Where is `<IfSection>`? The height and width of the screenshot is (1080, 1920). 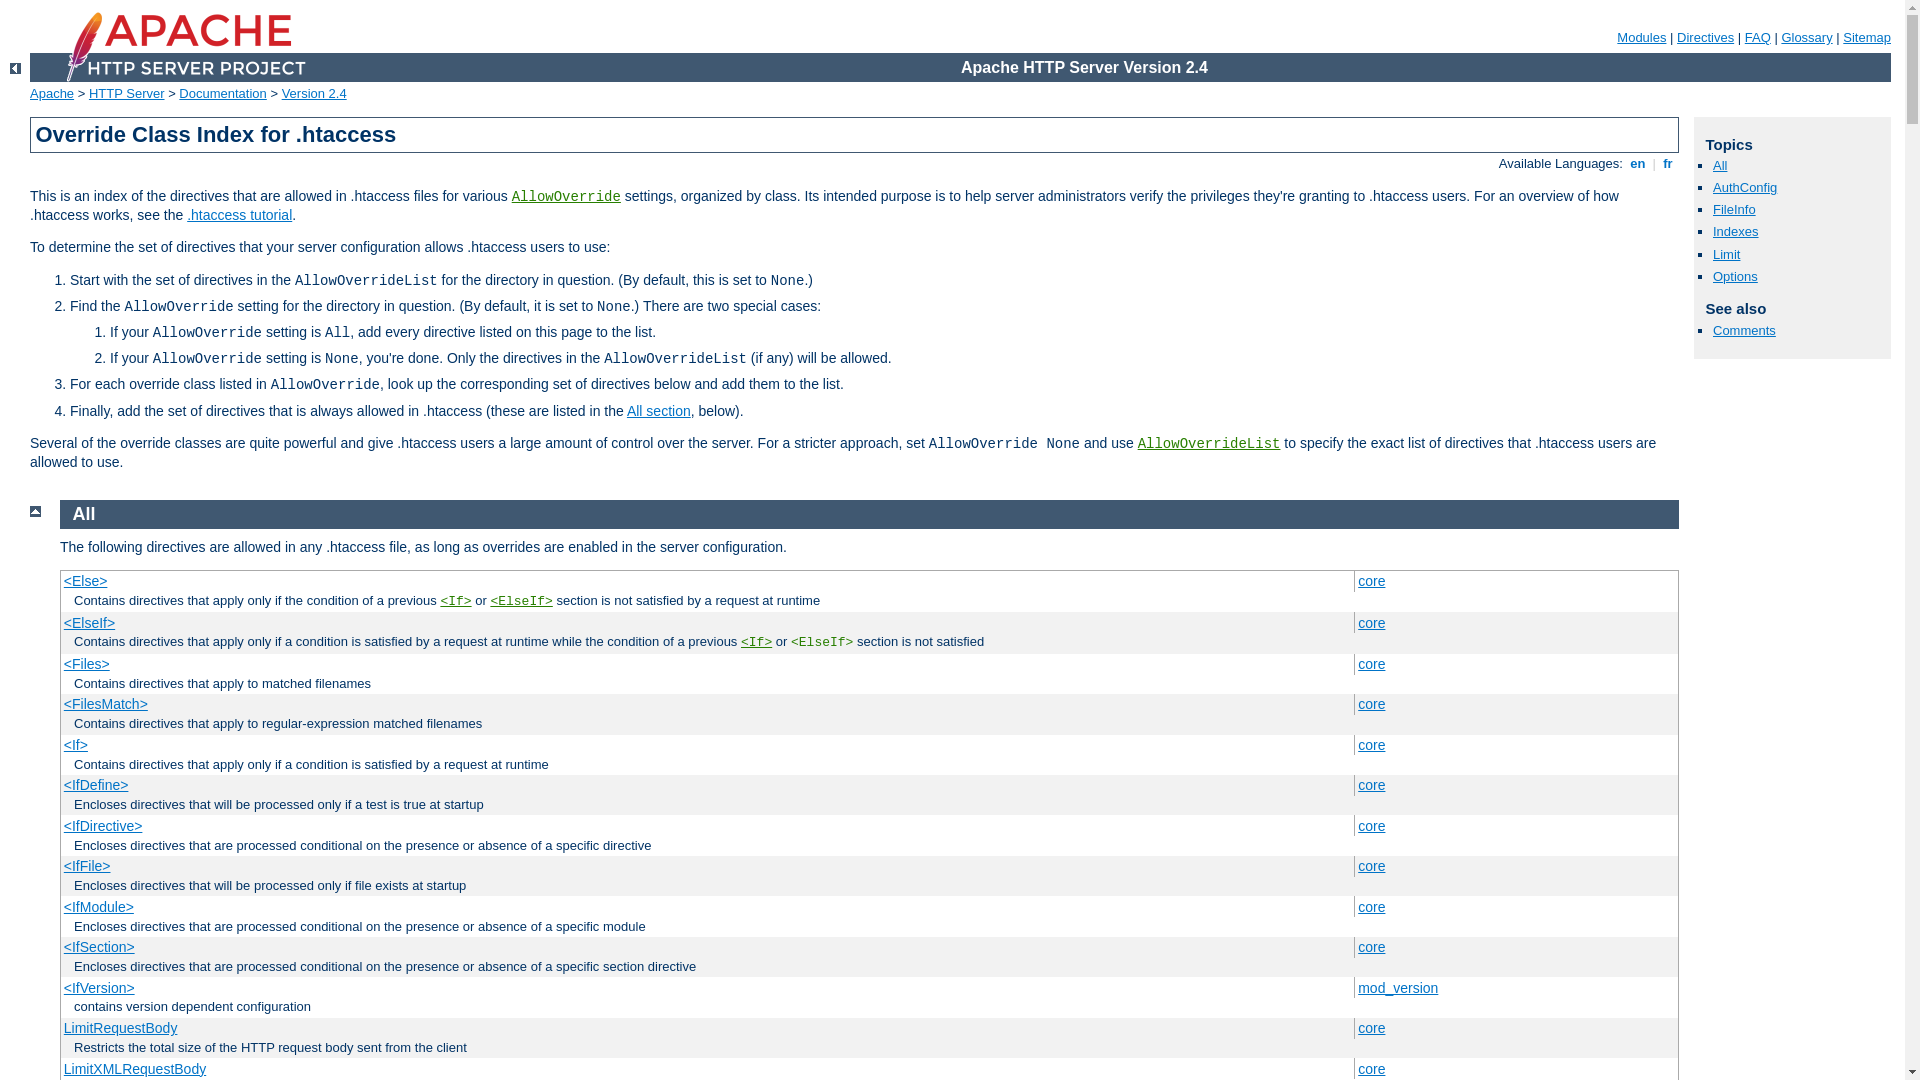 <IfSection> is located at coordinates (100, 947).